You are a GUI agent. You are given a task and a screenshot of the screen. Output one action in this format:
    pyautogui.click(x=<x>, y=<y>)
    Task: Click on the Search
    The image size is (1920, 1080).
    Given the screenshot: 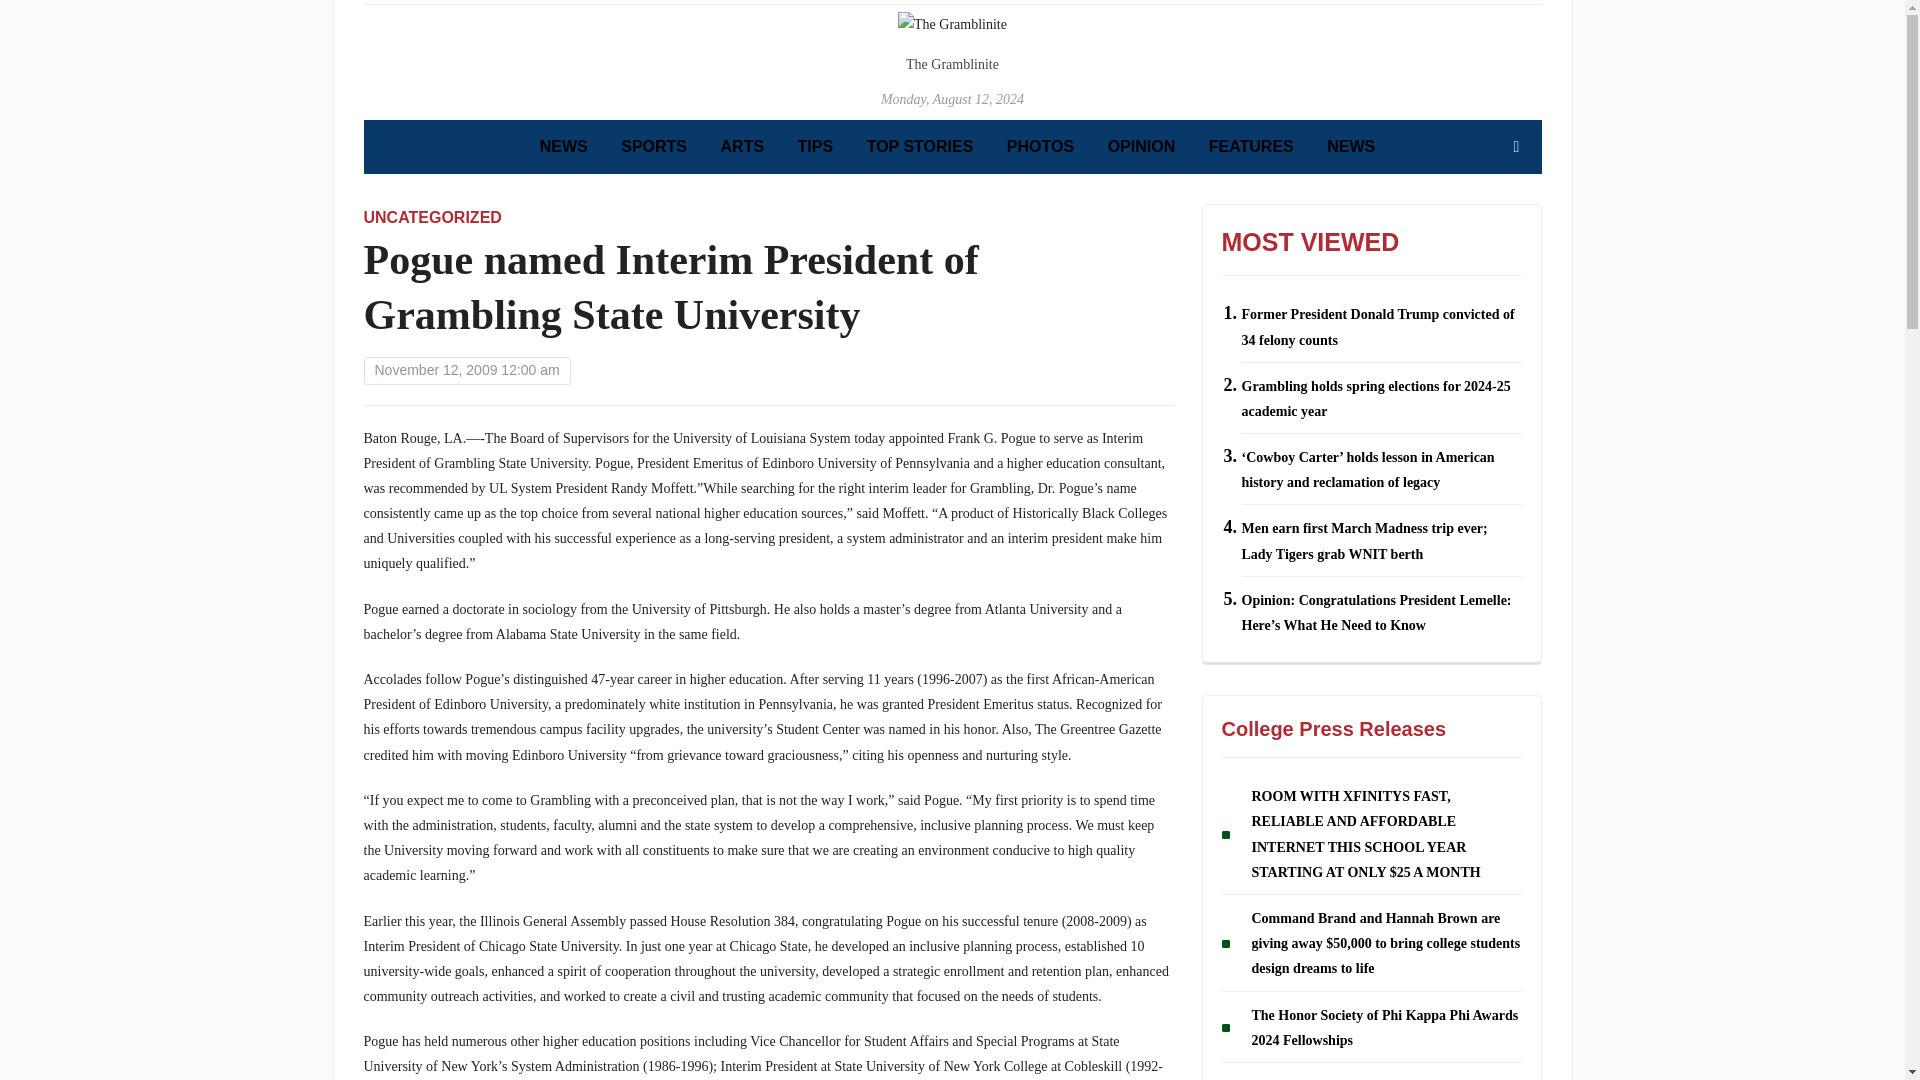 What is the action you would take?
    pyautogui.click(x=1516, y=147)
    